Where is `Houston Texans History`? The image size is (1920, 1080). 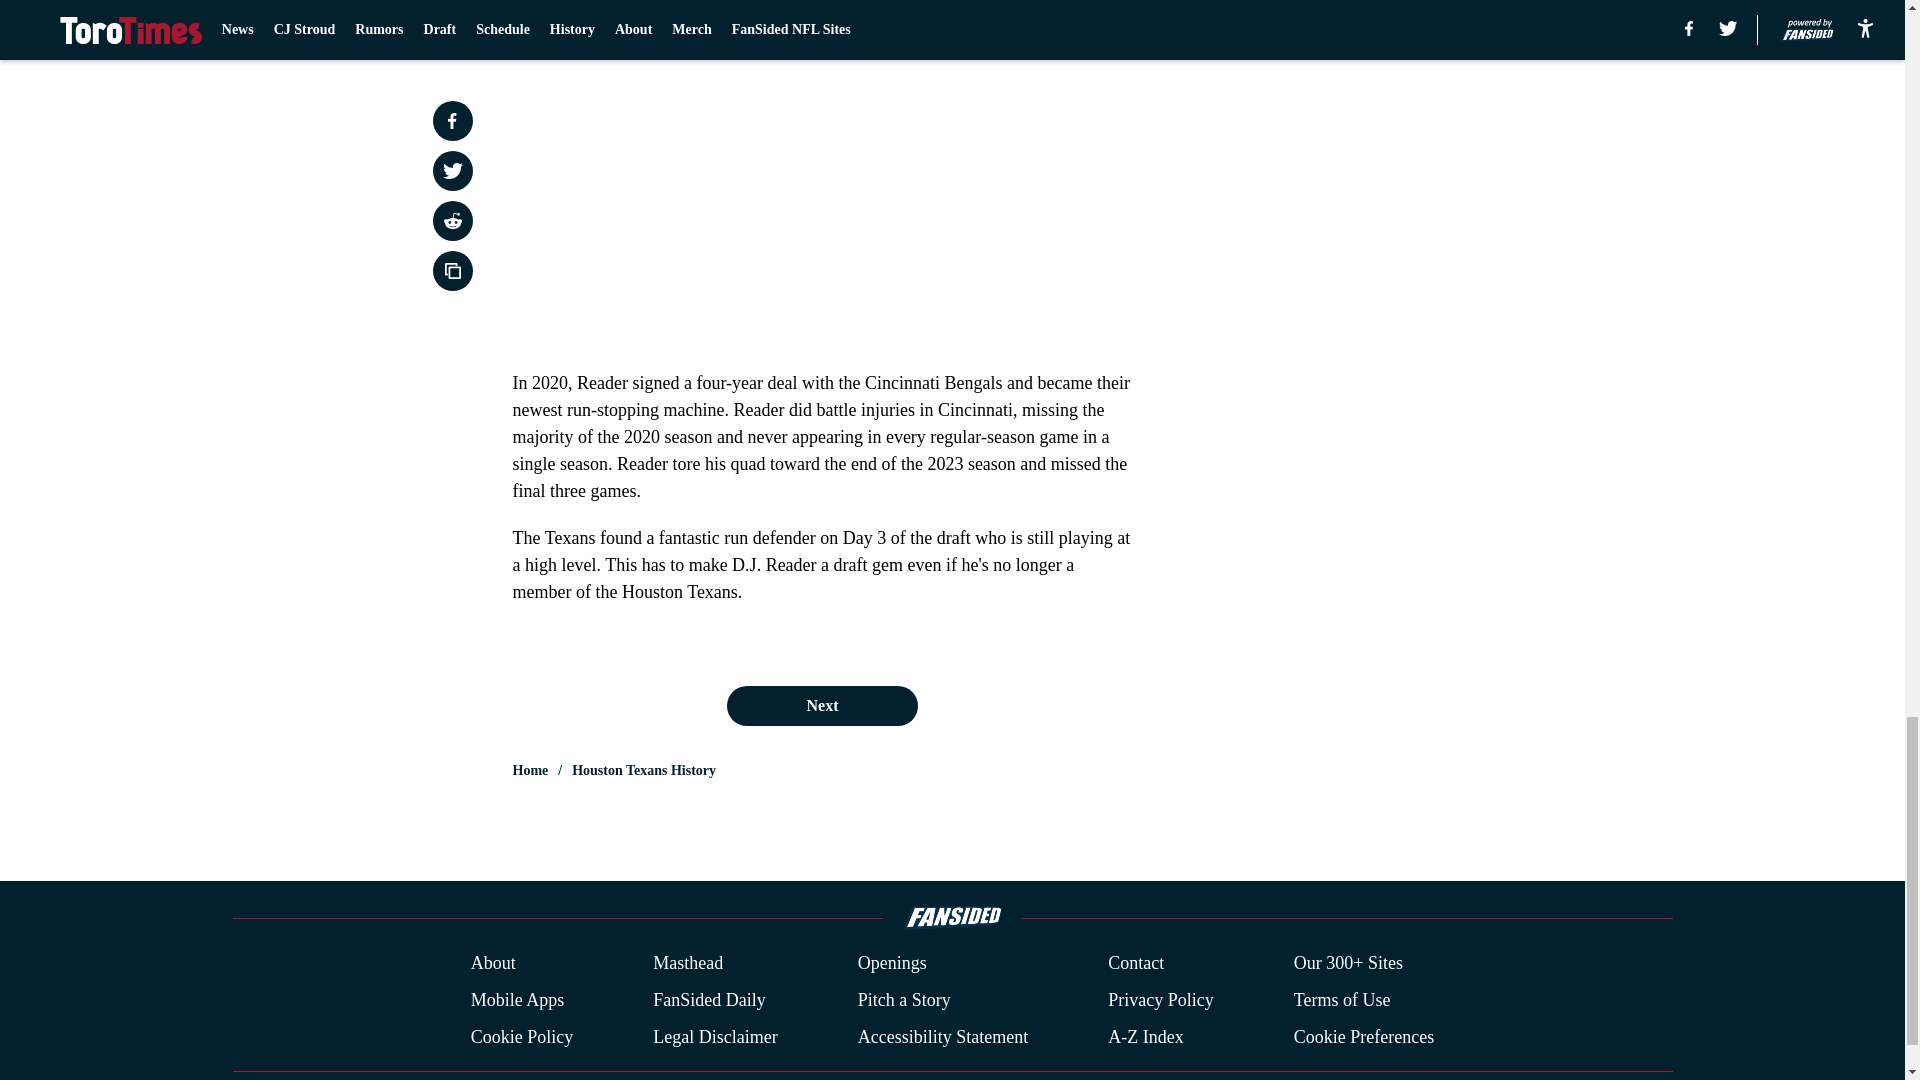 Houston Texans History is located at coordinates (644, 770).